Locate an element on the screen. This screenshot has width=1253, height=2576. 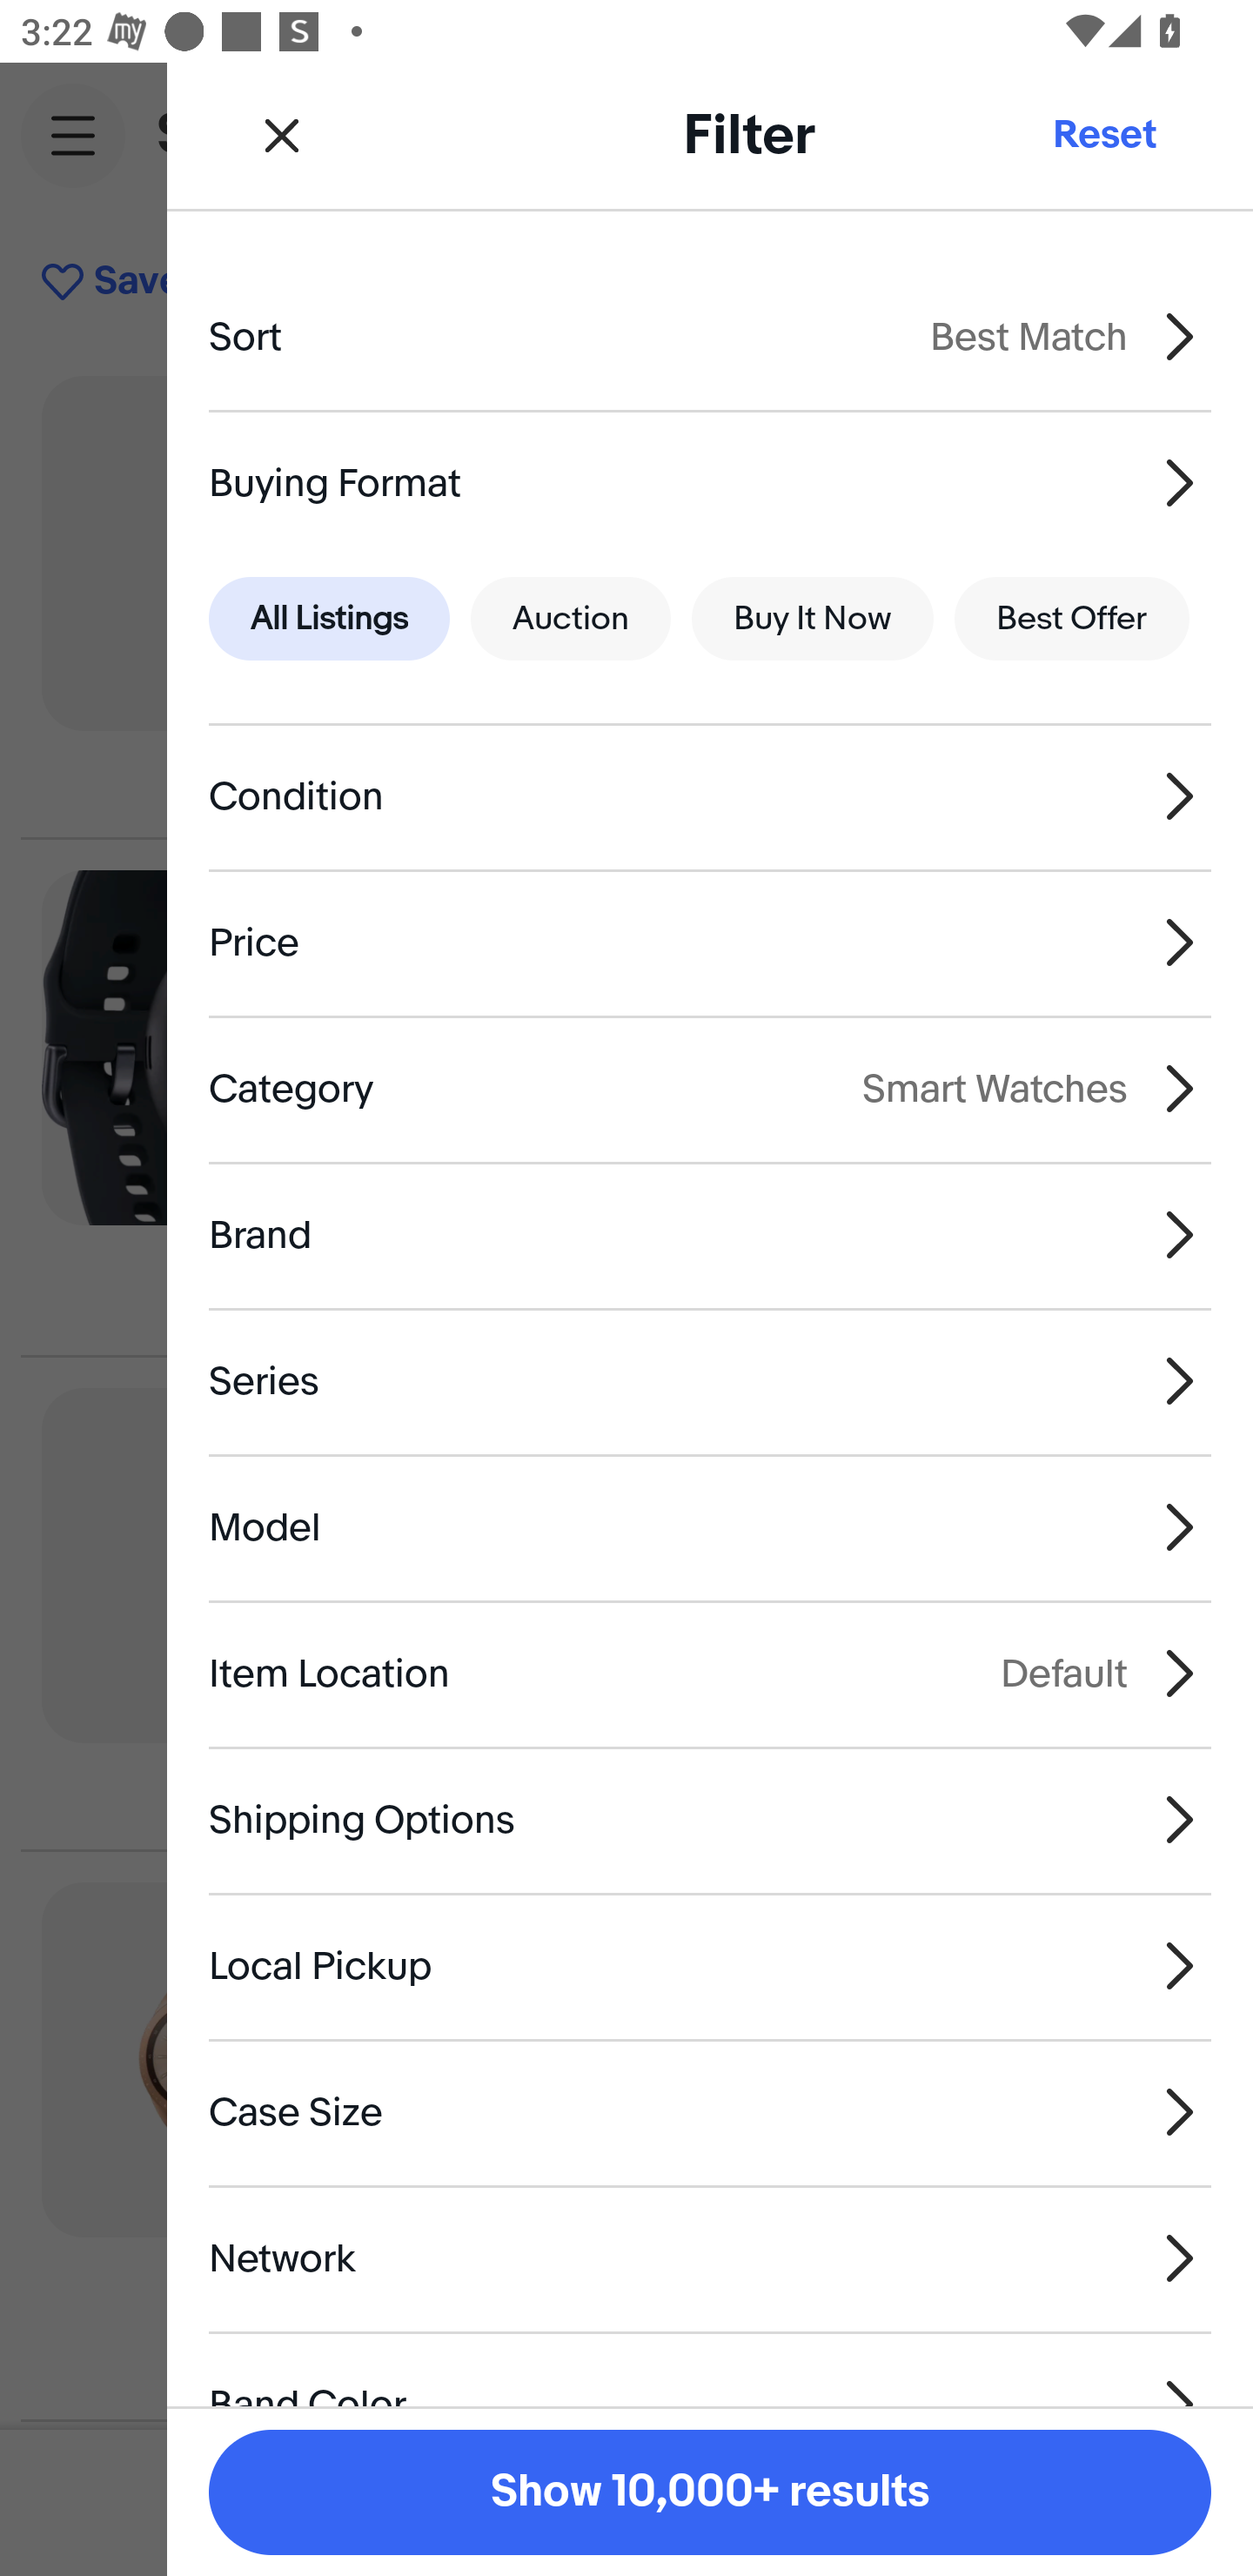
Close Filter is located at coordinates (282, 134).